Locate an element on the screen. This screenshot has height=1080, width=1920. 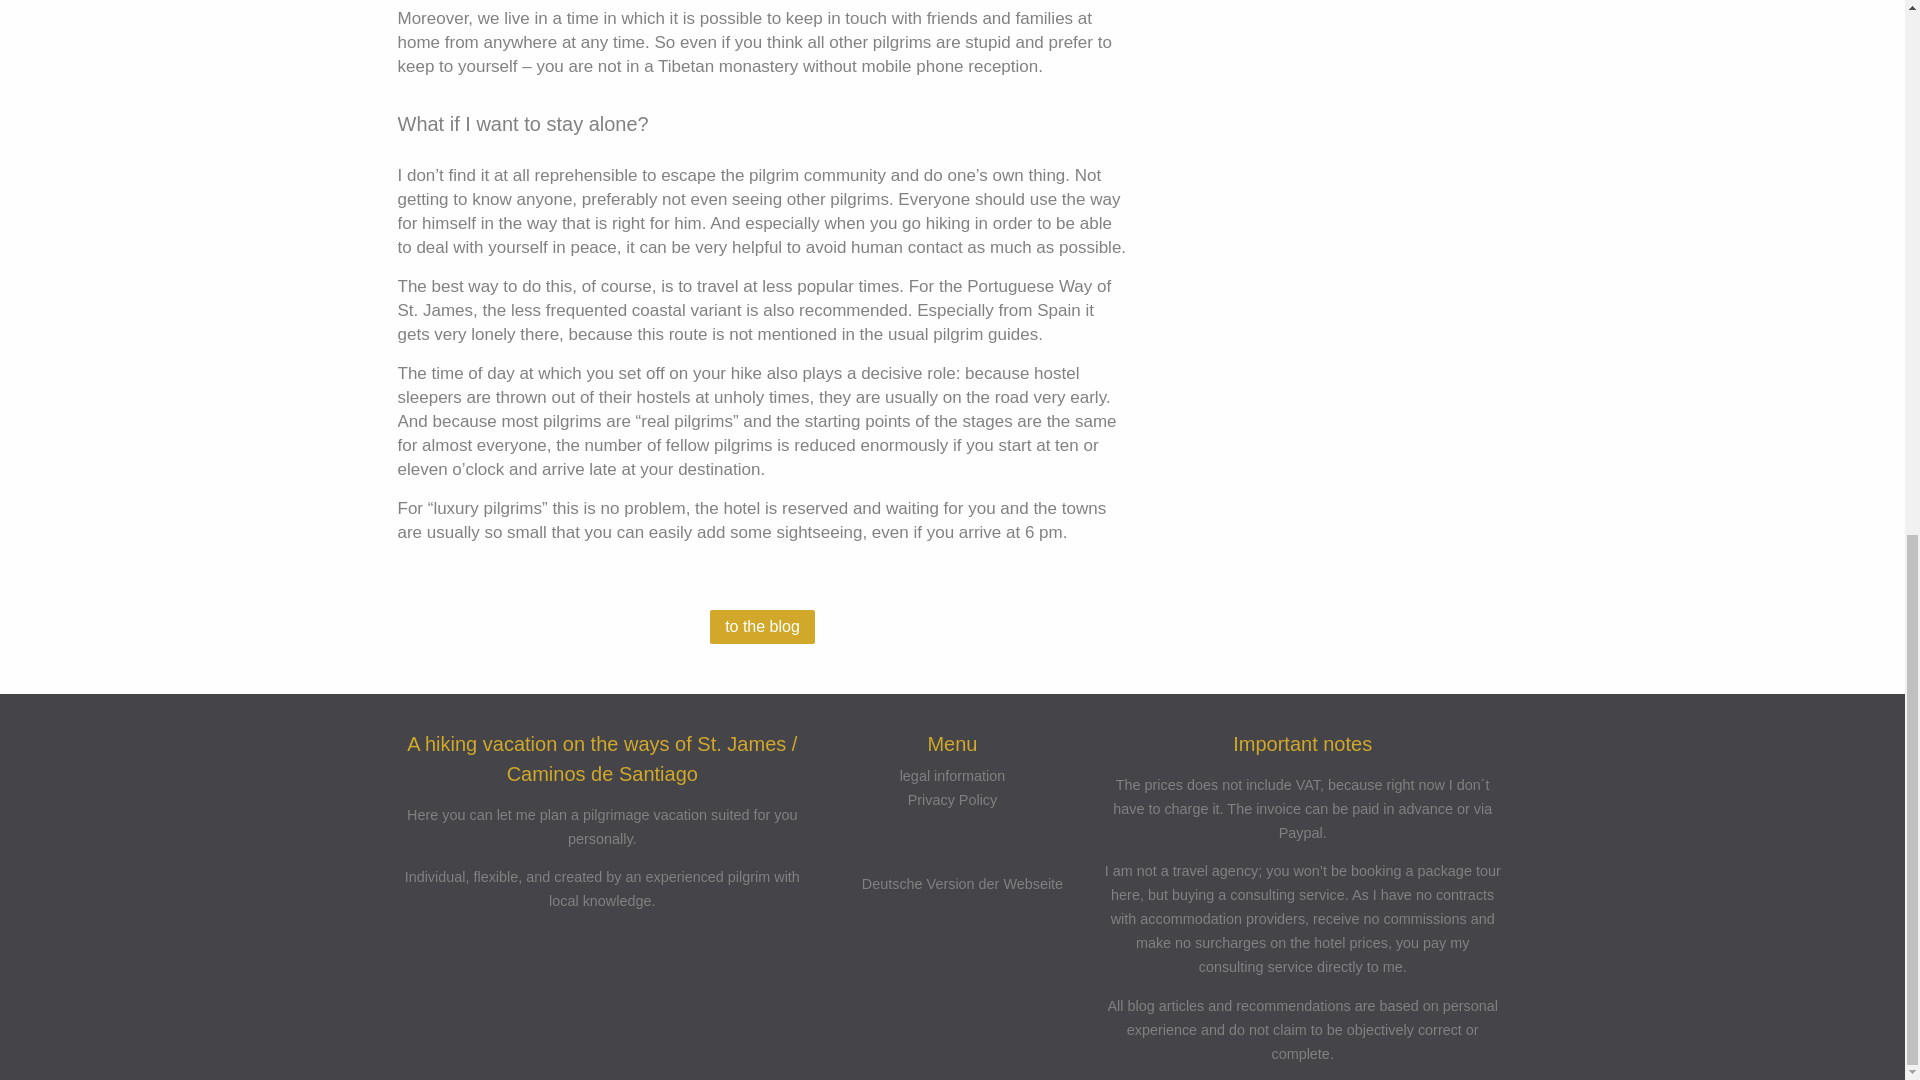
legal information is located at coordinates (953, 760).